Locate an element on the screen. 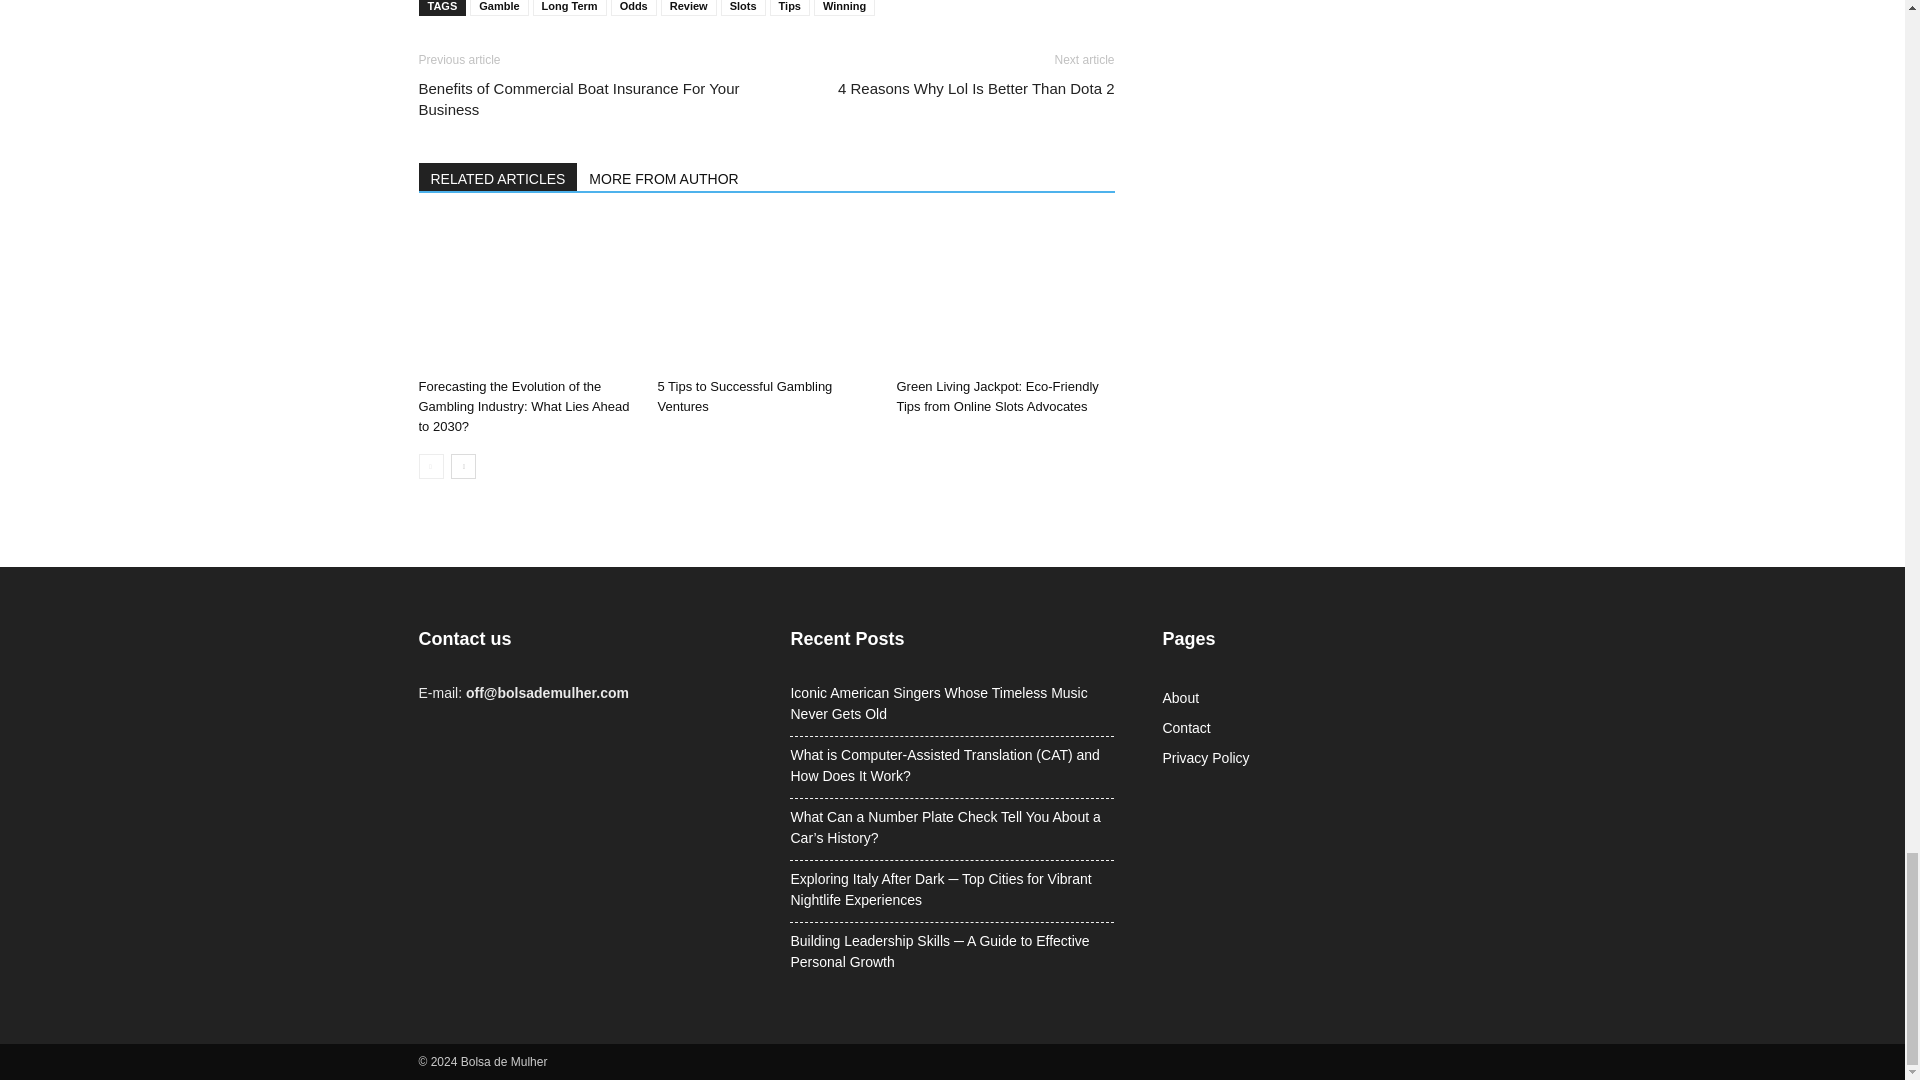 This screenshot has height=1080, width=1920. 5 Tips to Successful Gambling Ventures is located at coordinates (744, 396).